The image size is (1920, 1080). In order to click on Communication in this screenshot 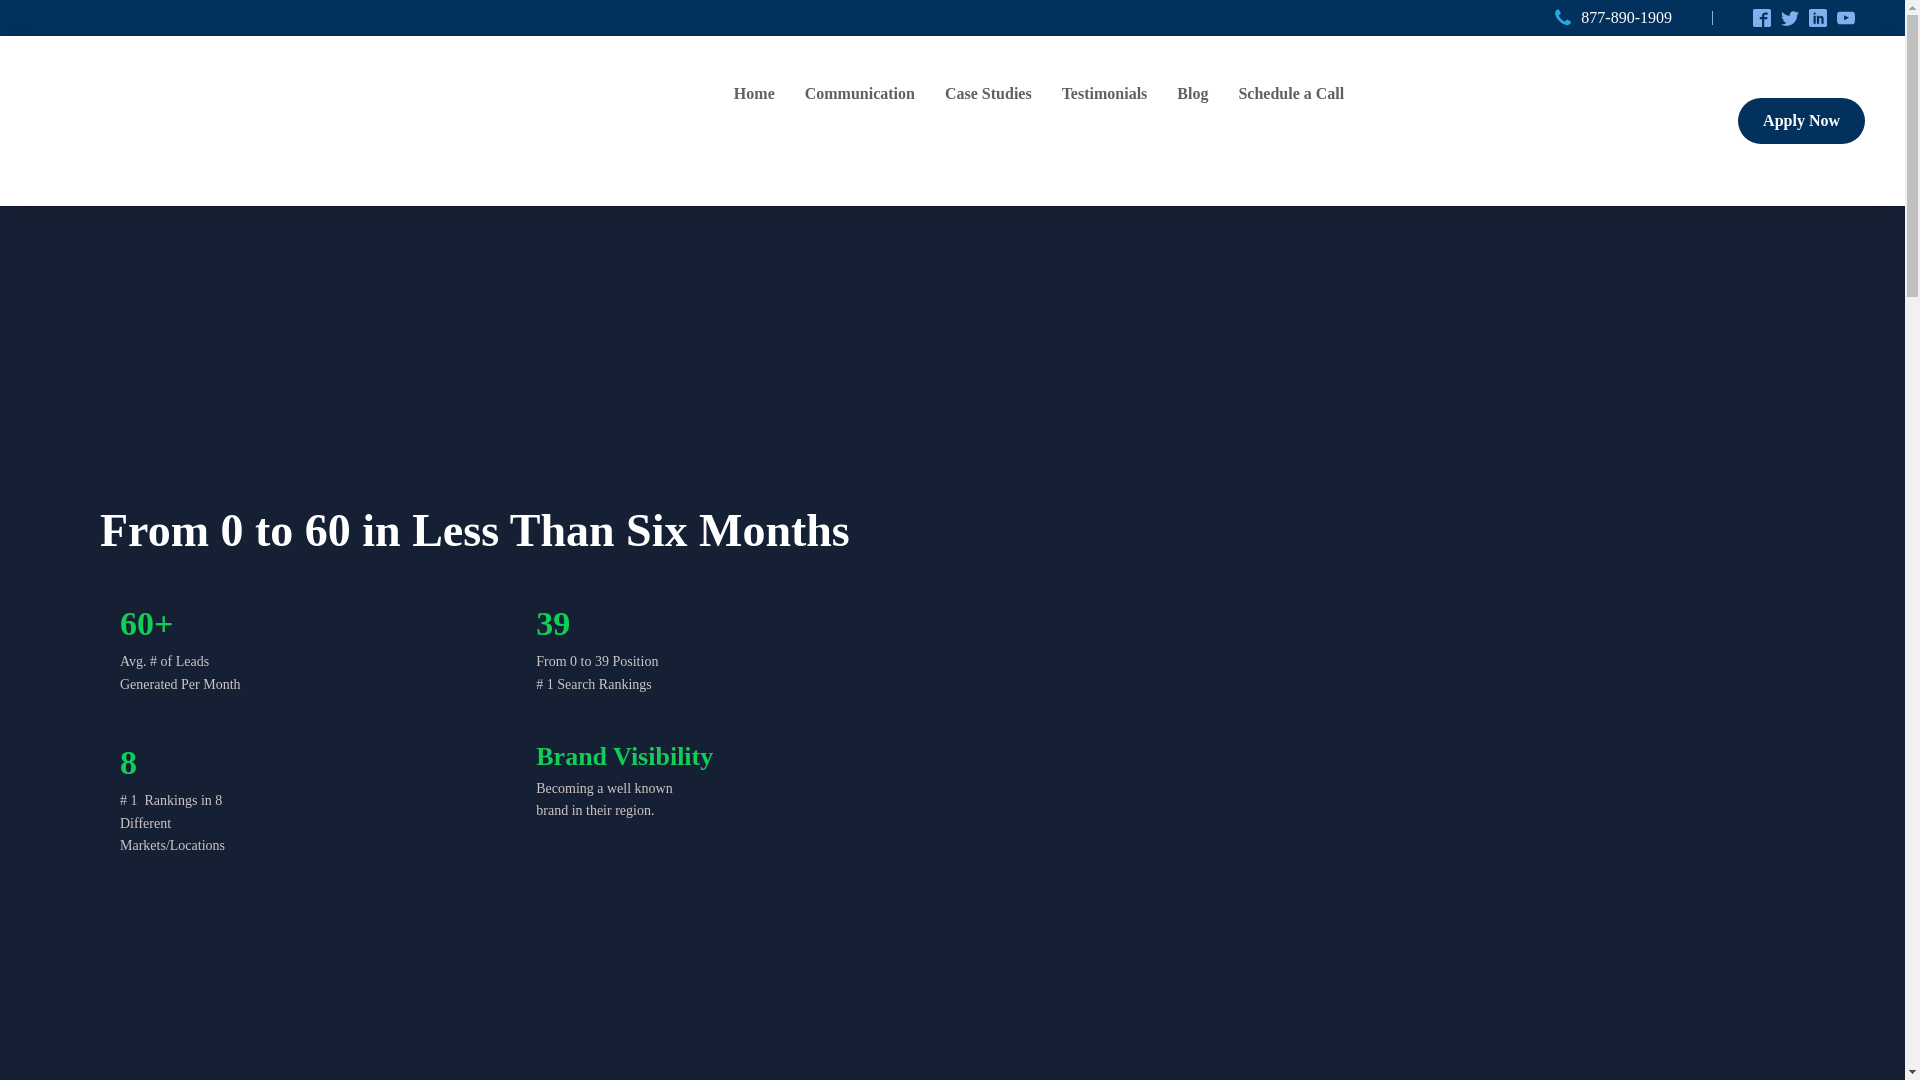, I will do `click(860, 94)`.